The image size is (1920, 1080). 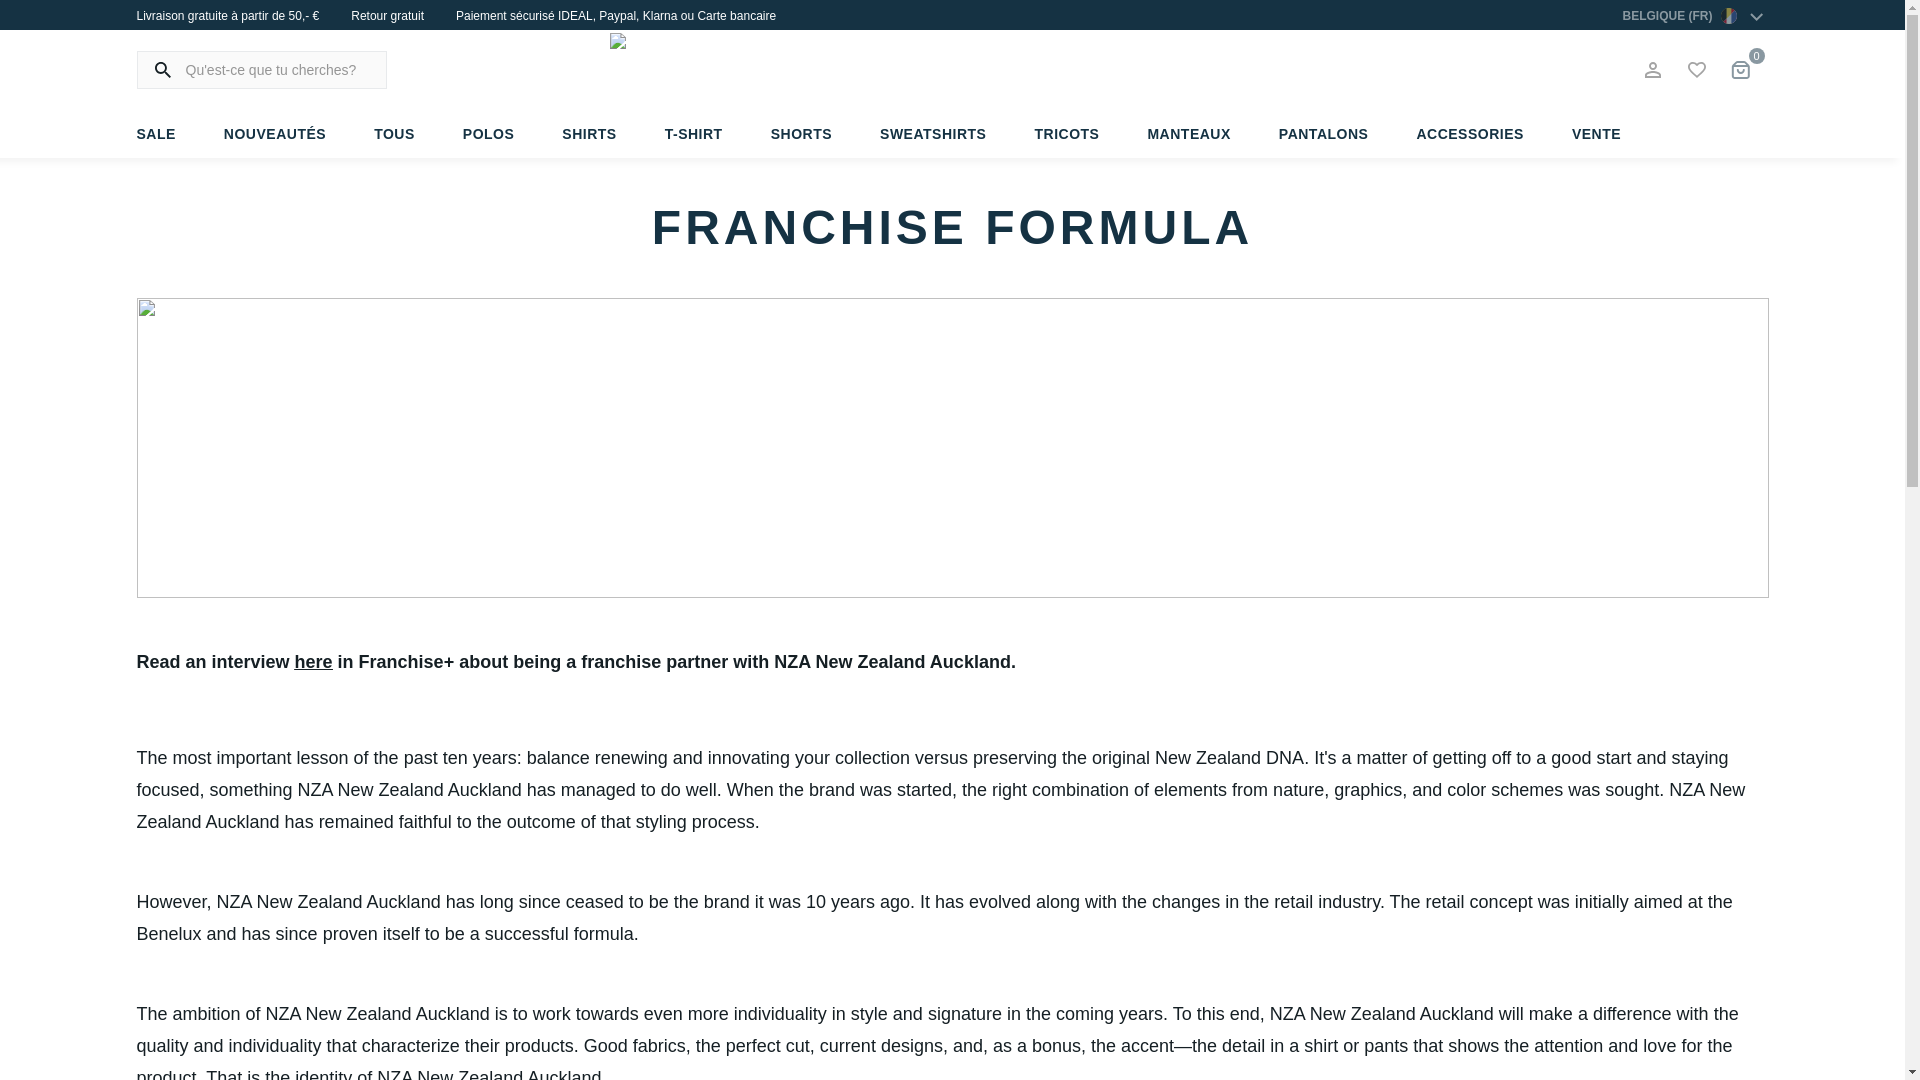 I want to click on PANTALONS, so click(x=1324, y=134).